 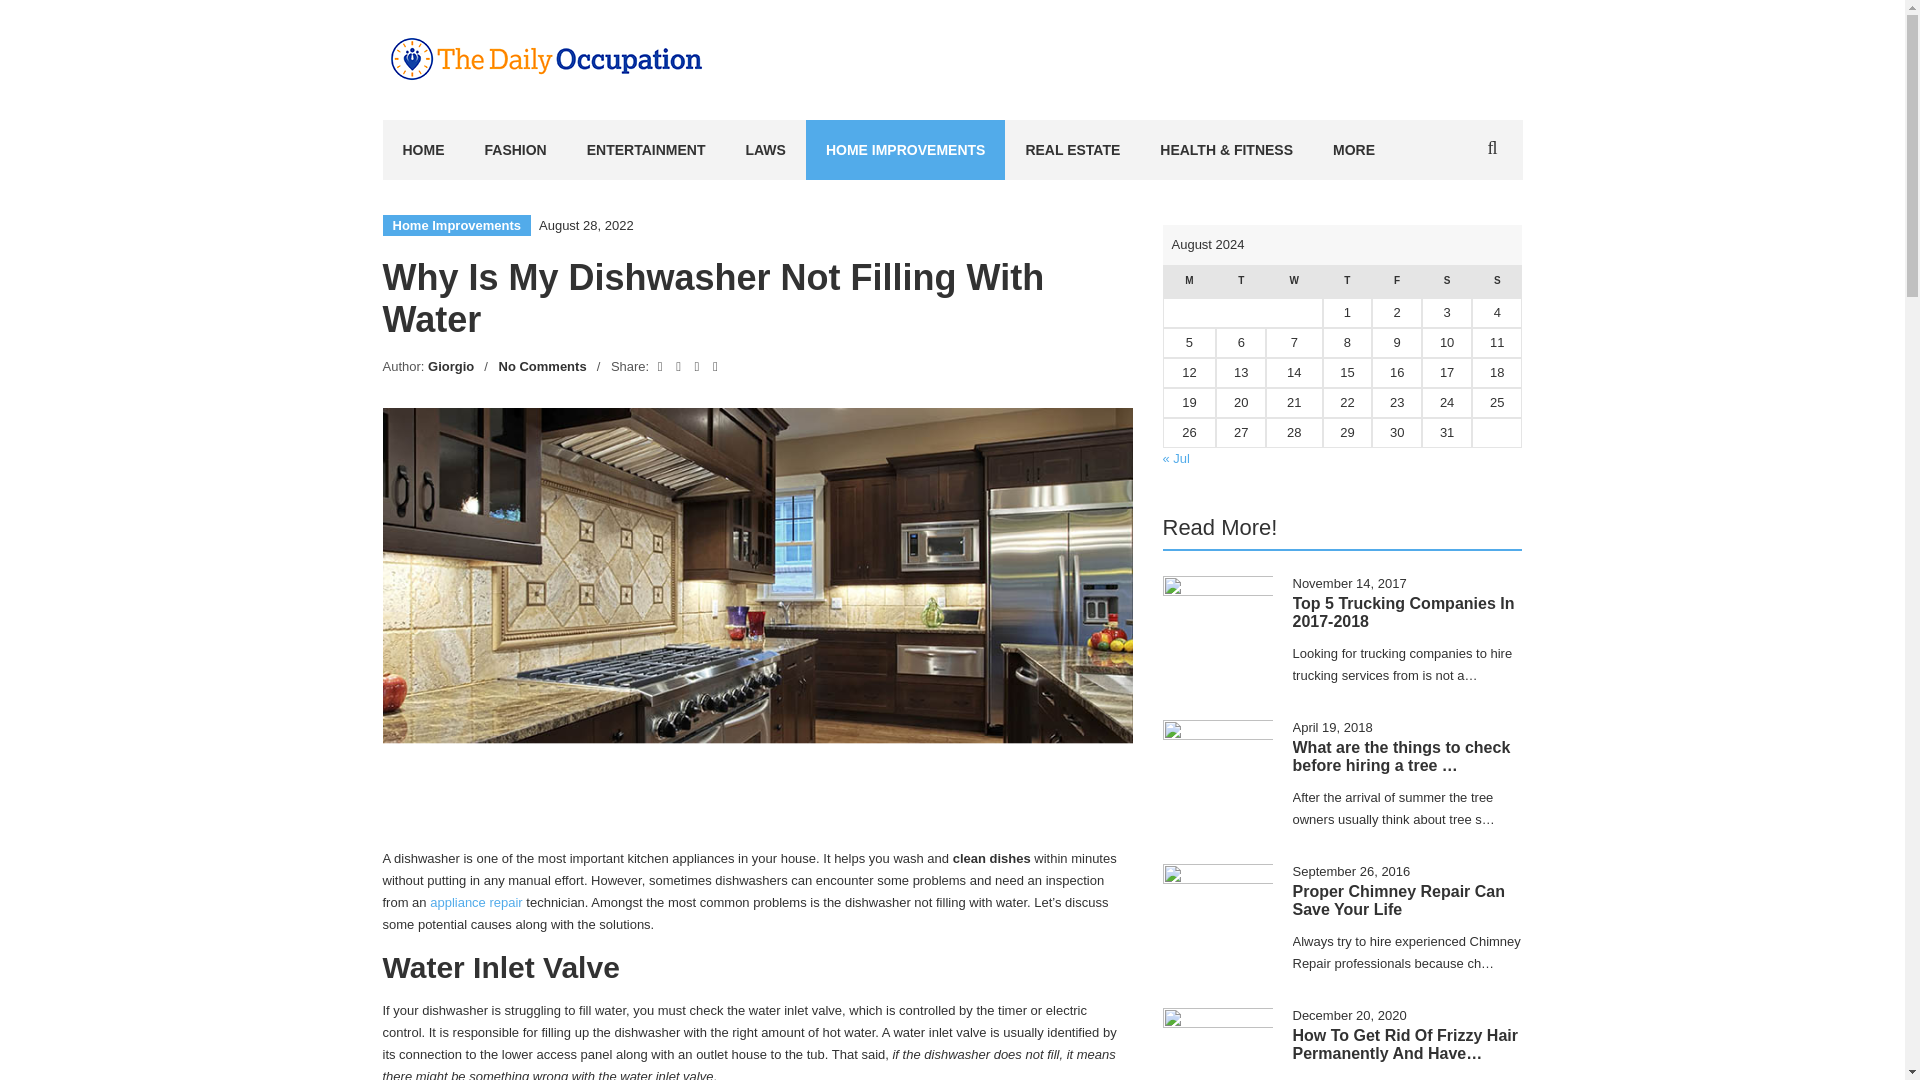 What do you see at coordinates (456, 225) in the screenshot?
I see `Home Improvements` at bounding box center [456, 225].